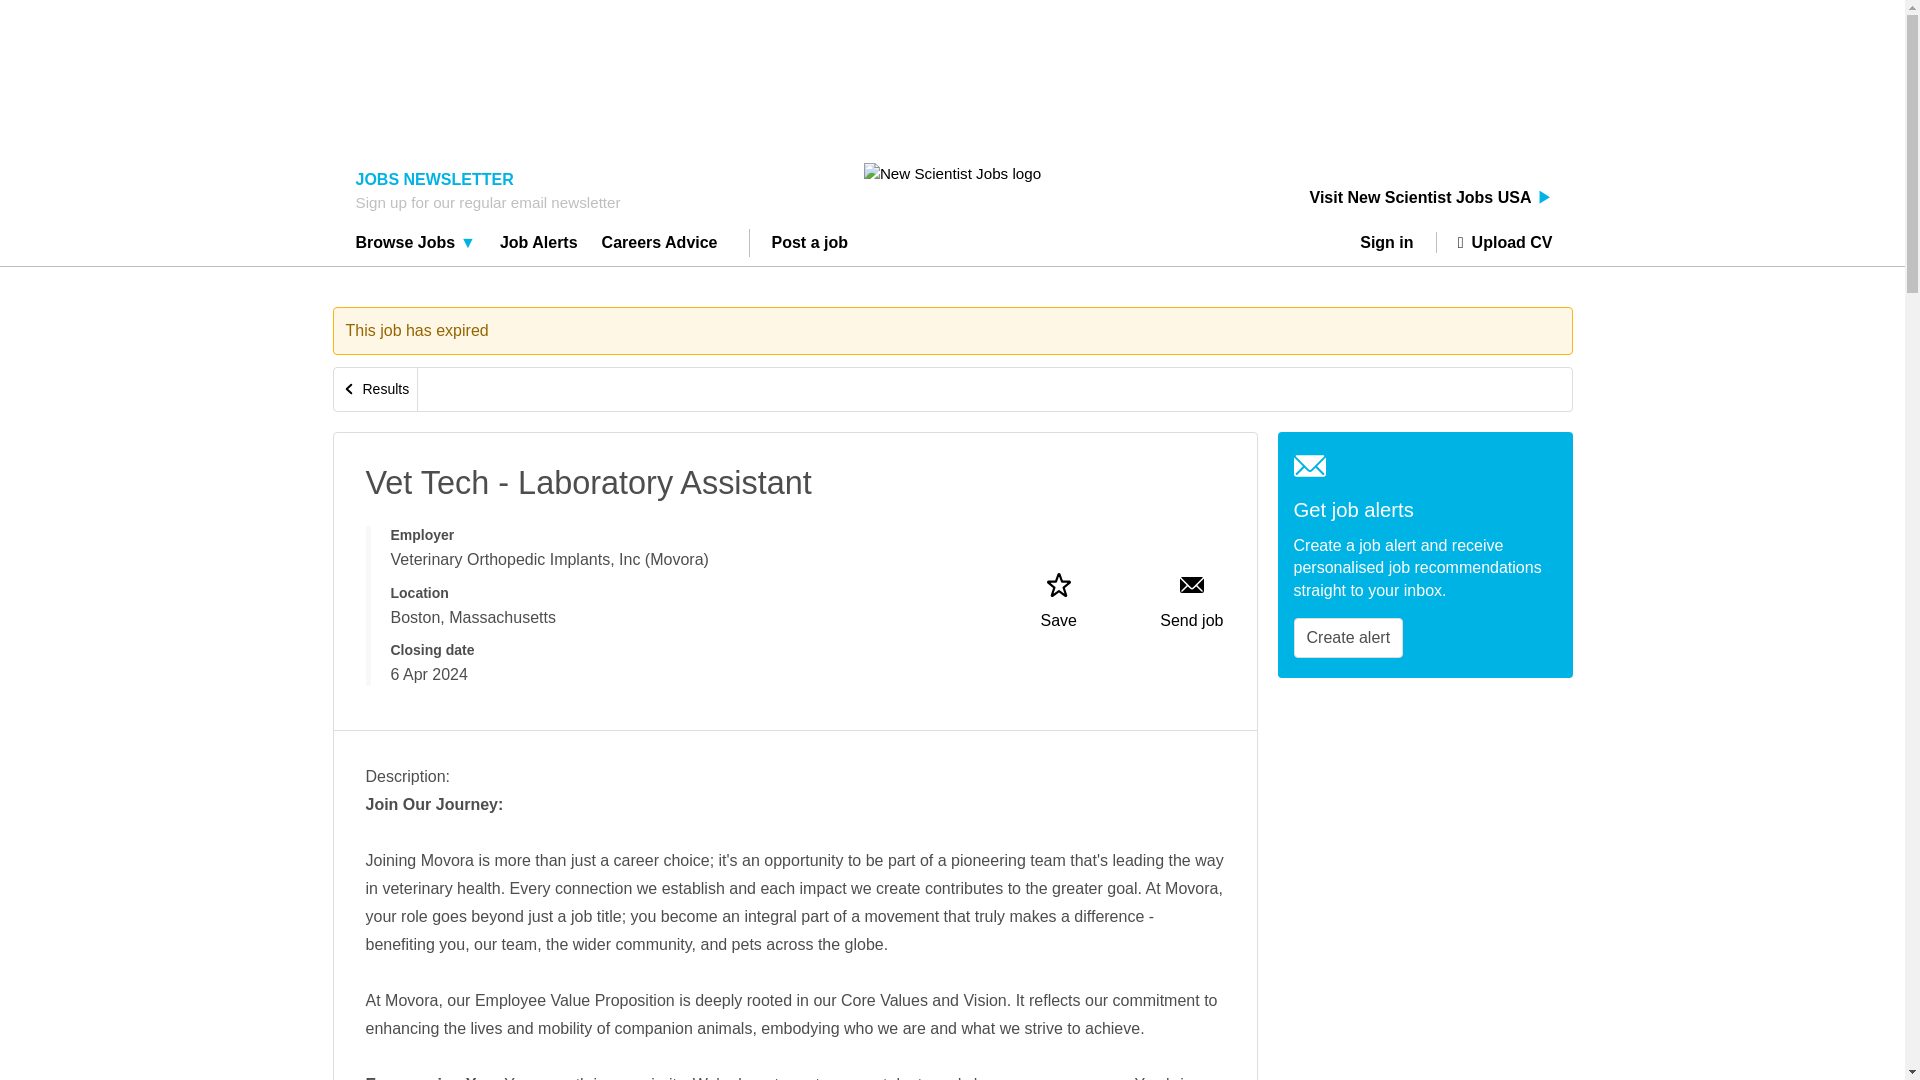 This screenshot has height=1080, width=1920. I want to click on Job Alerts, so click(539, 245).